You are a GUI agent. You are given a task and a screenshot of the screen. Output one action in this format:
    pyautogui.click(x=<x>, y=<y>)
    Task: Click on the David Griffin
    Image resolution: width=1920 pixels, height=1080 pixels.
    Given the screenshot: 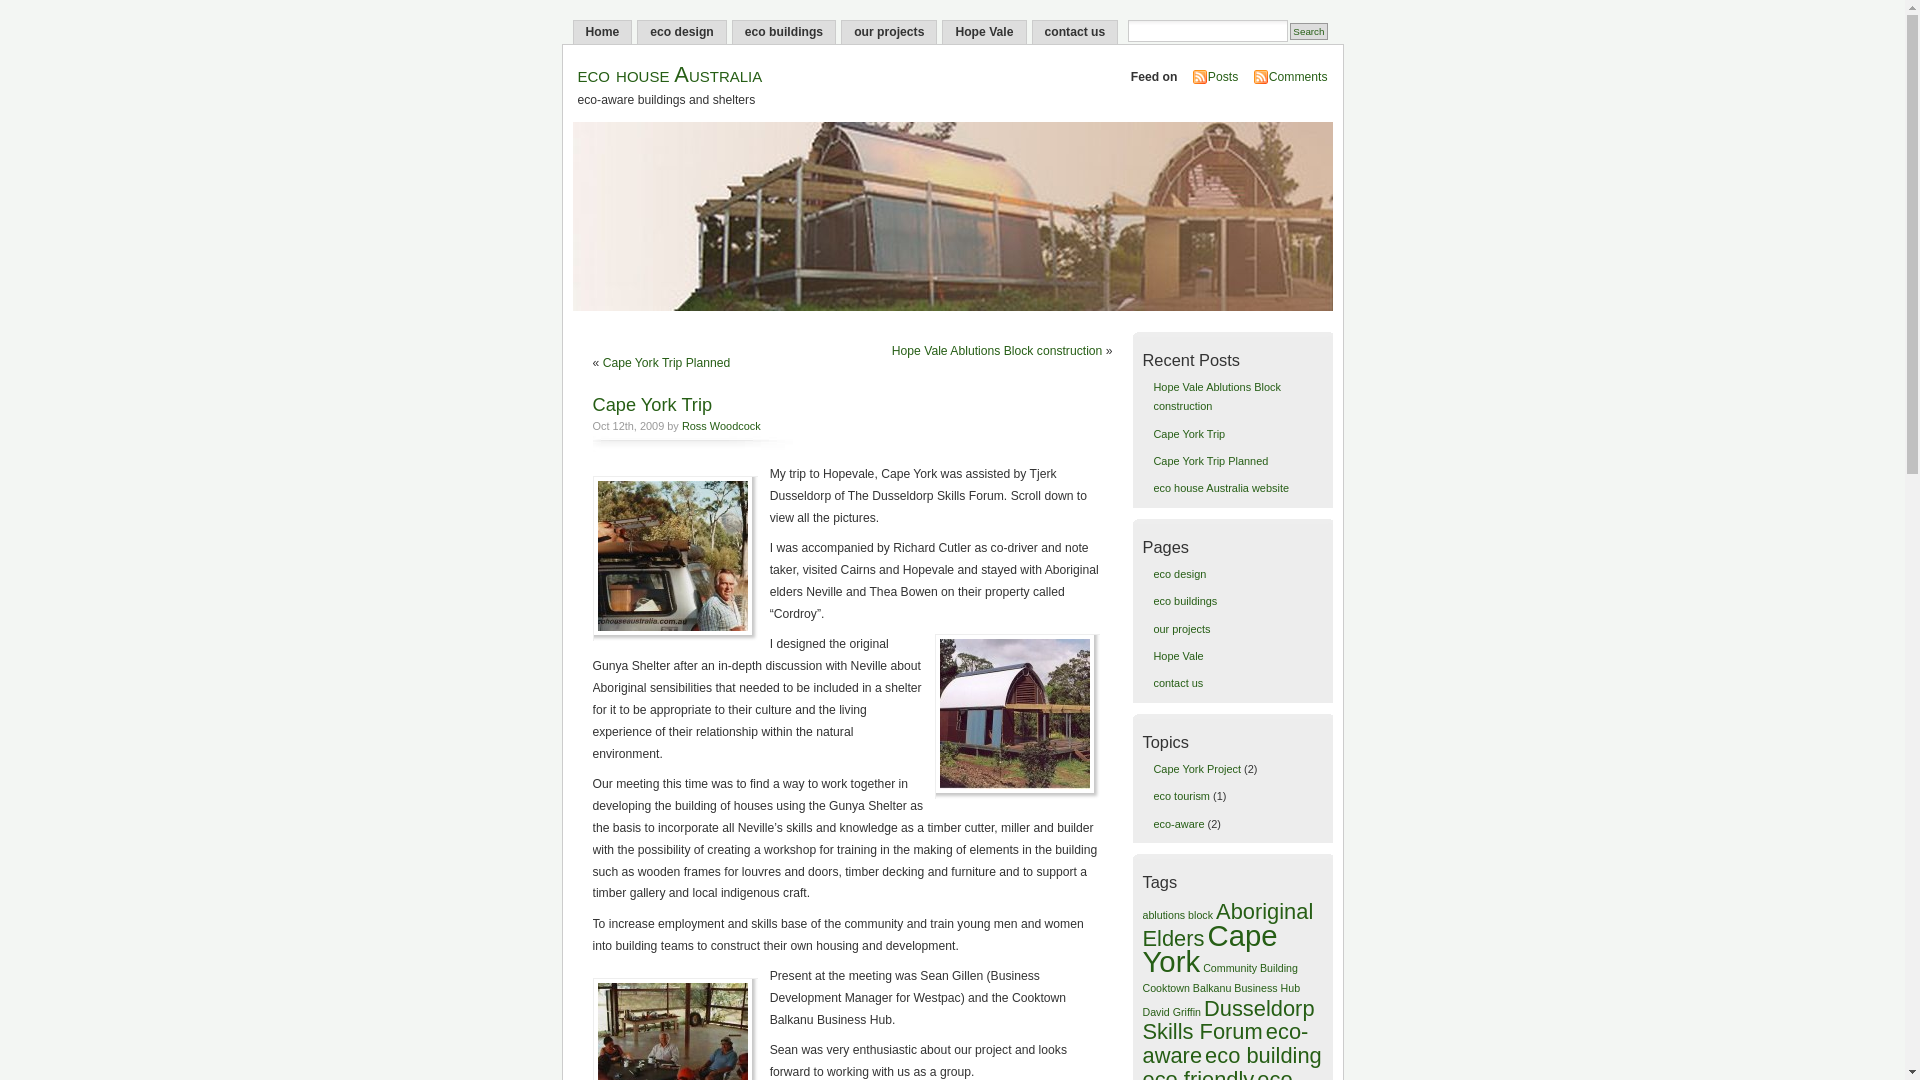 What is the action you would take?
    pyautogui.click(x=1171, y=1012)
    